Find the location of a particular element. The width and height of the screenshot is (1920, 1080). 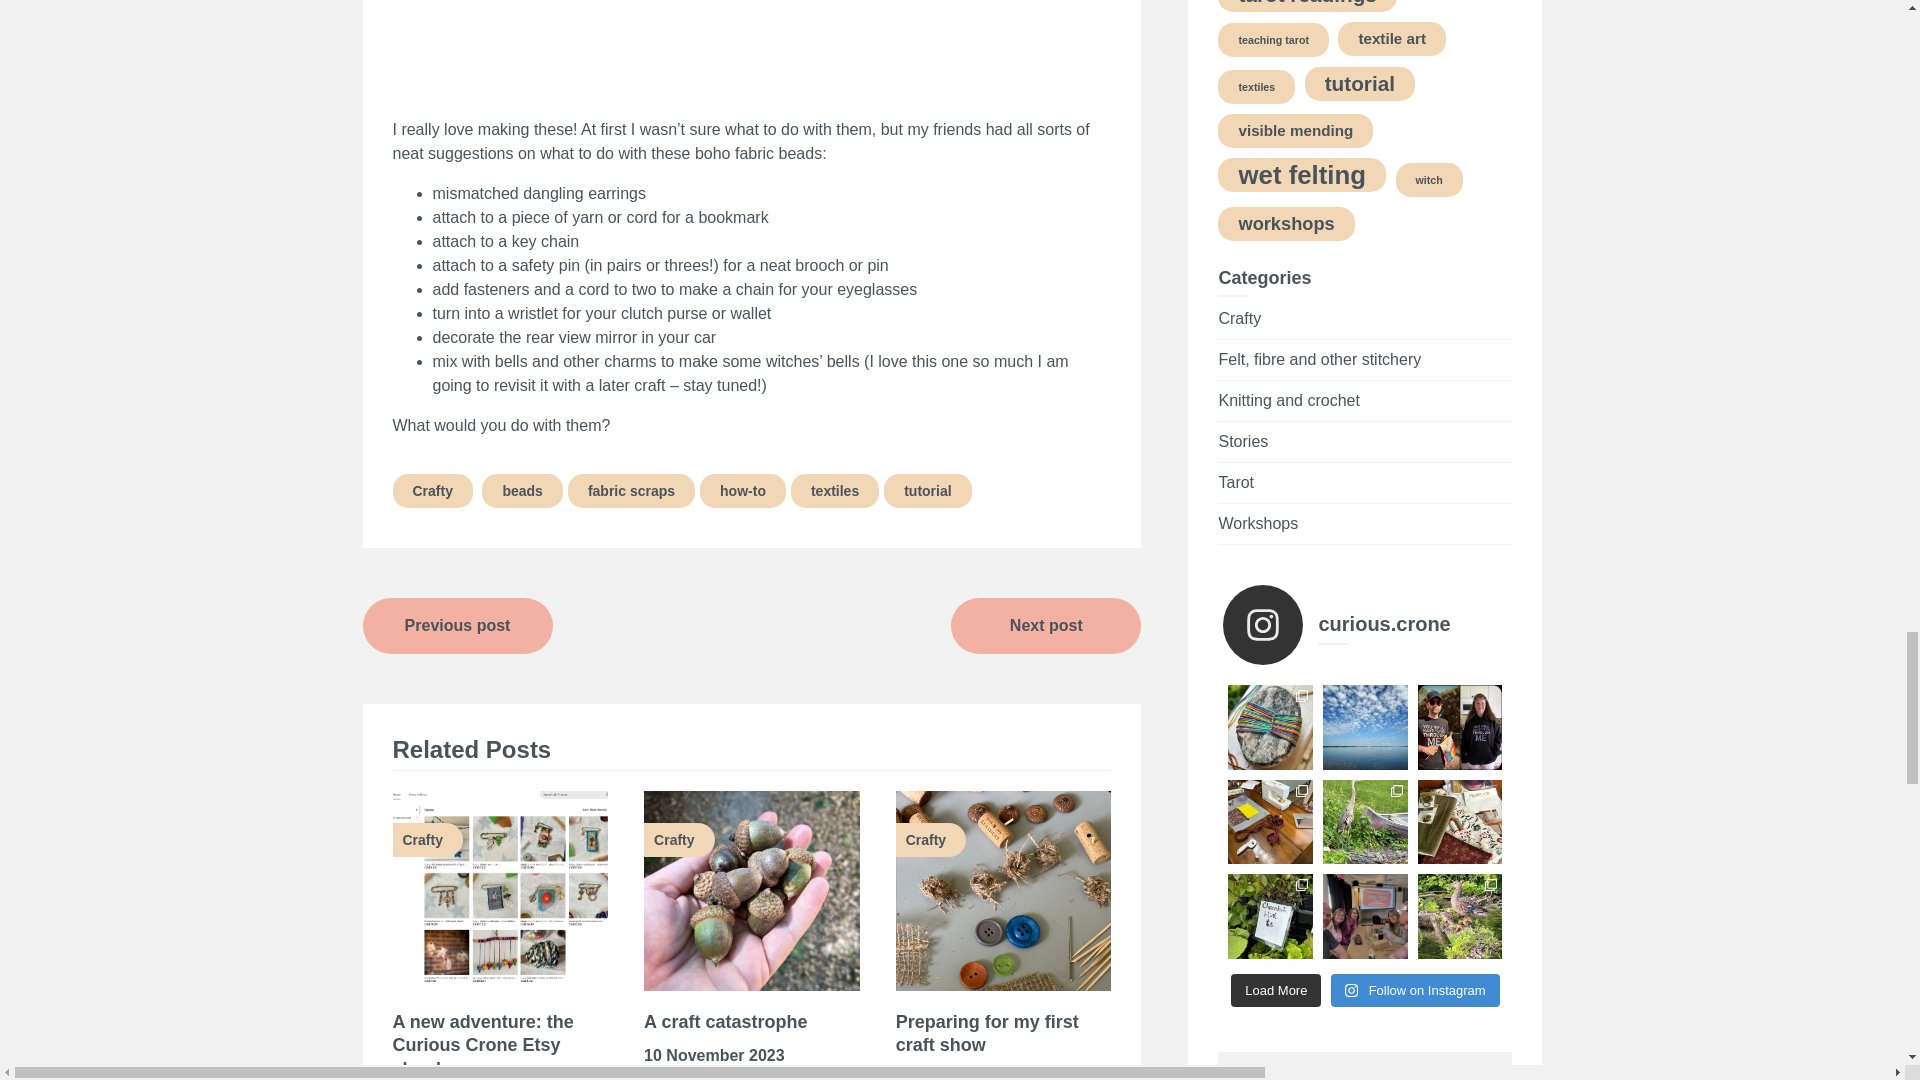

beads is located at coordinates (522, 490).